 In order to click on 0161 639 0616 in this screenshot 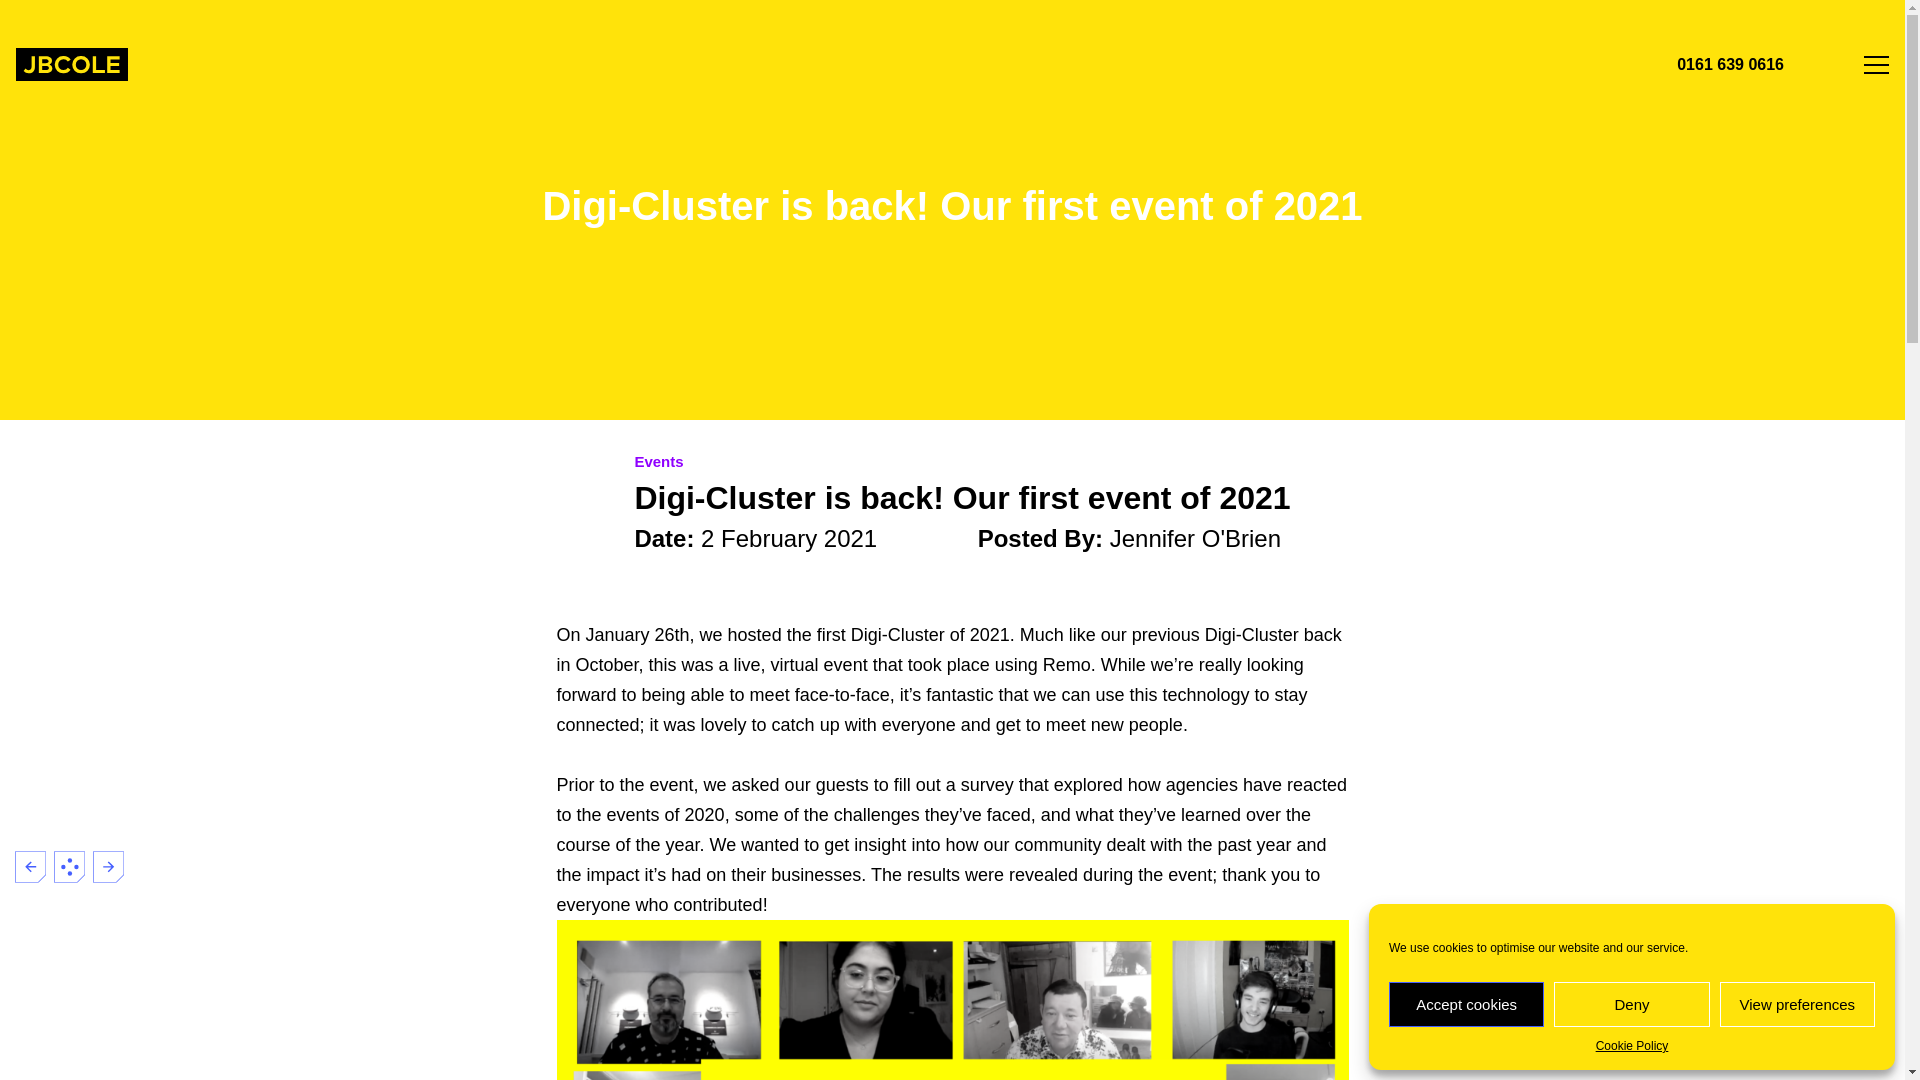, I will do `click(1726, 64)`.